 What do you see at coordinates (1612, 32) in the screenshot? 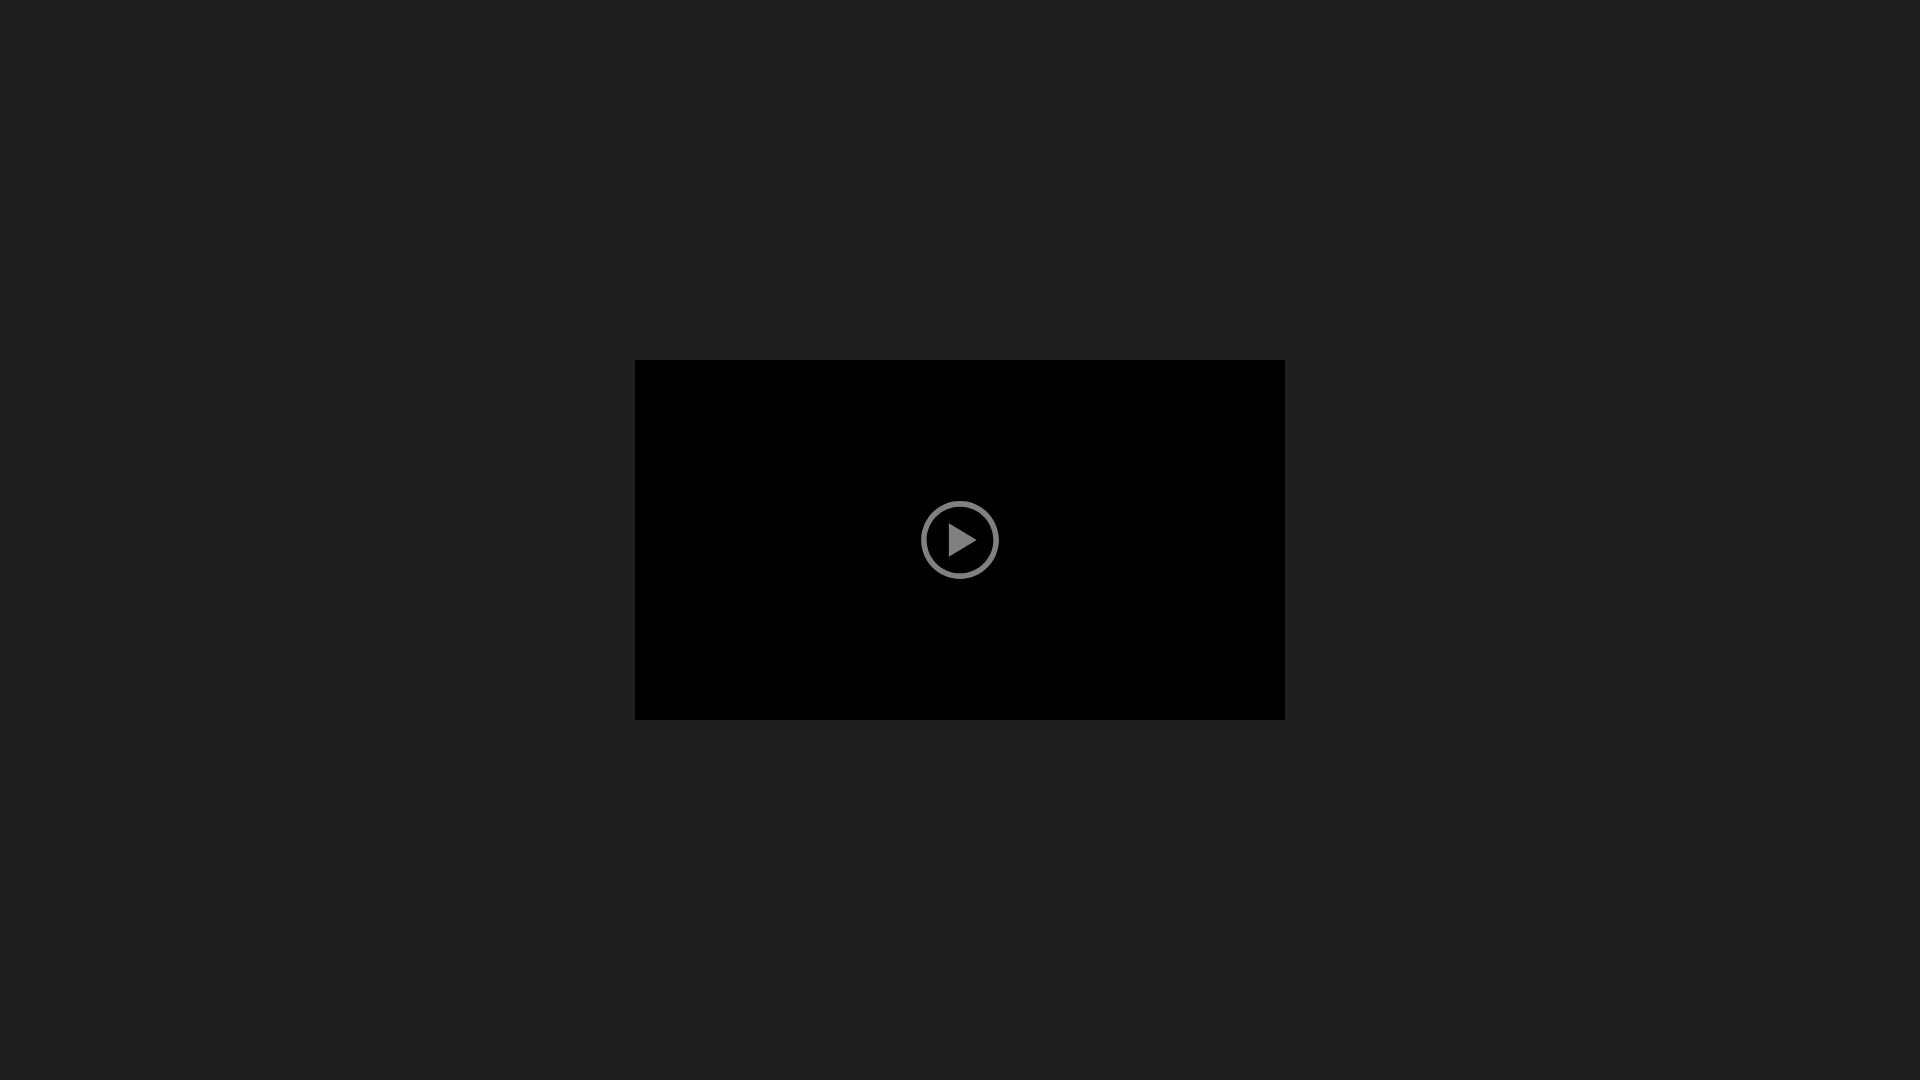
I see `experience` at bounding box center [1612, 32].